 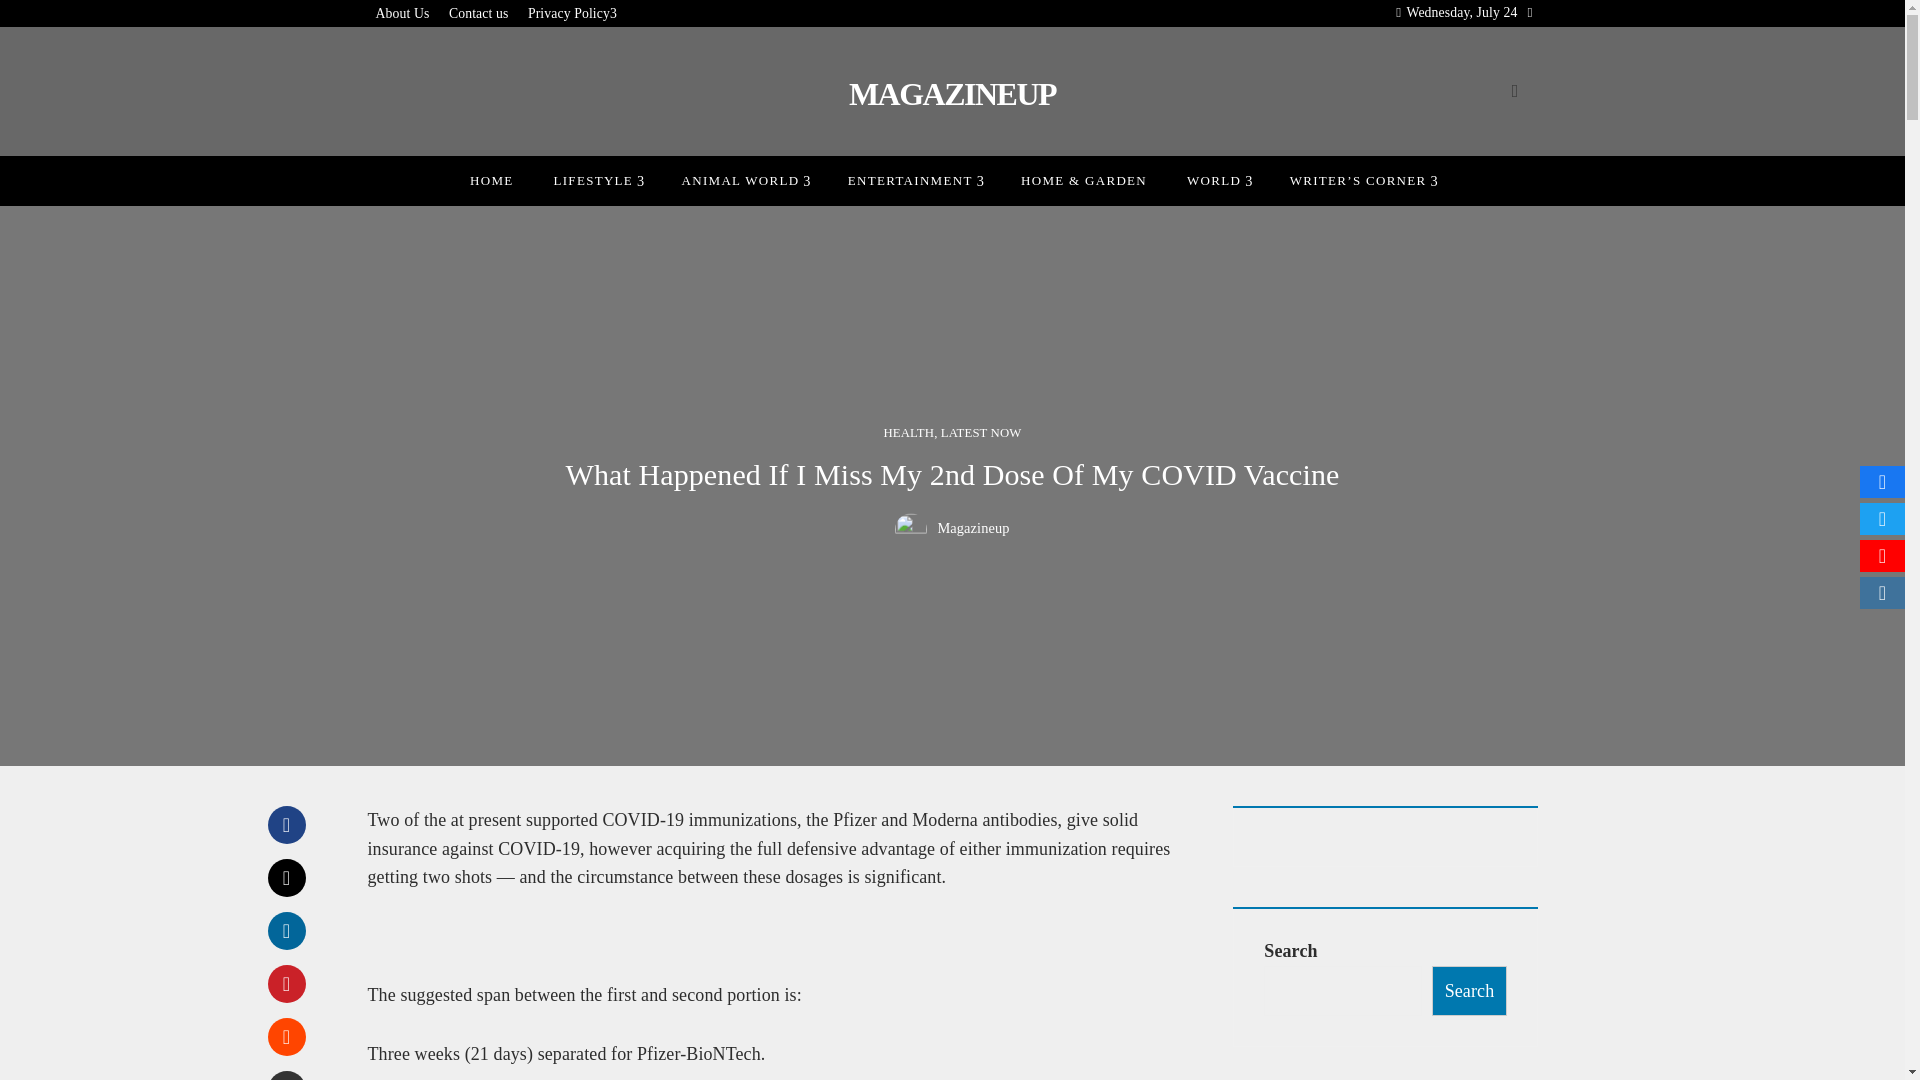 What do you see at coordinates (952, 94) in the screenshot?
I see `MAGAZINEUP` at bounding box center [952, 94].